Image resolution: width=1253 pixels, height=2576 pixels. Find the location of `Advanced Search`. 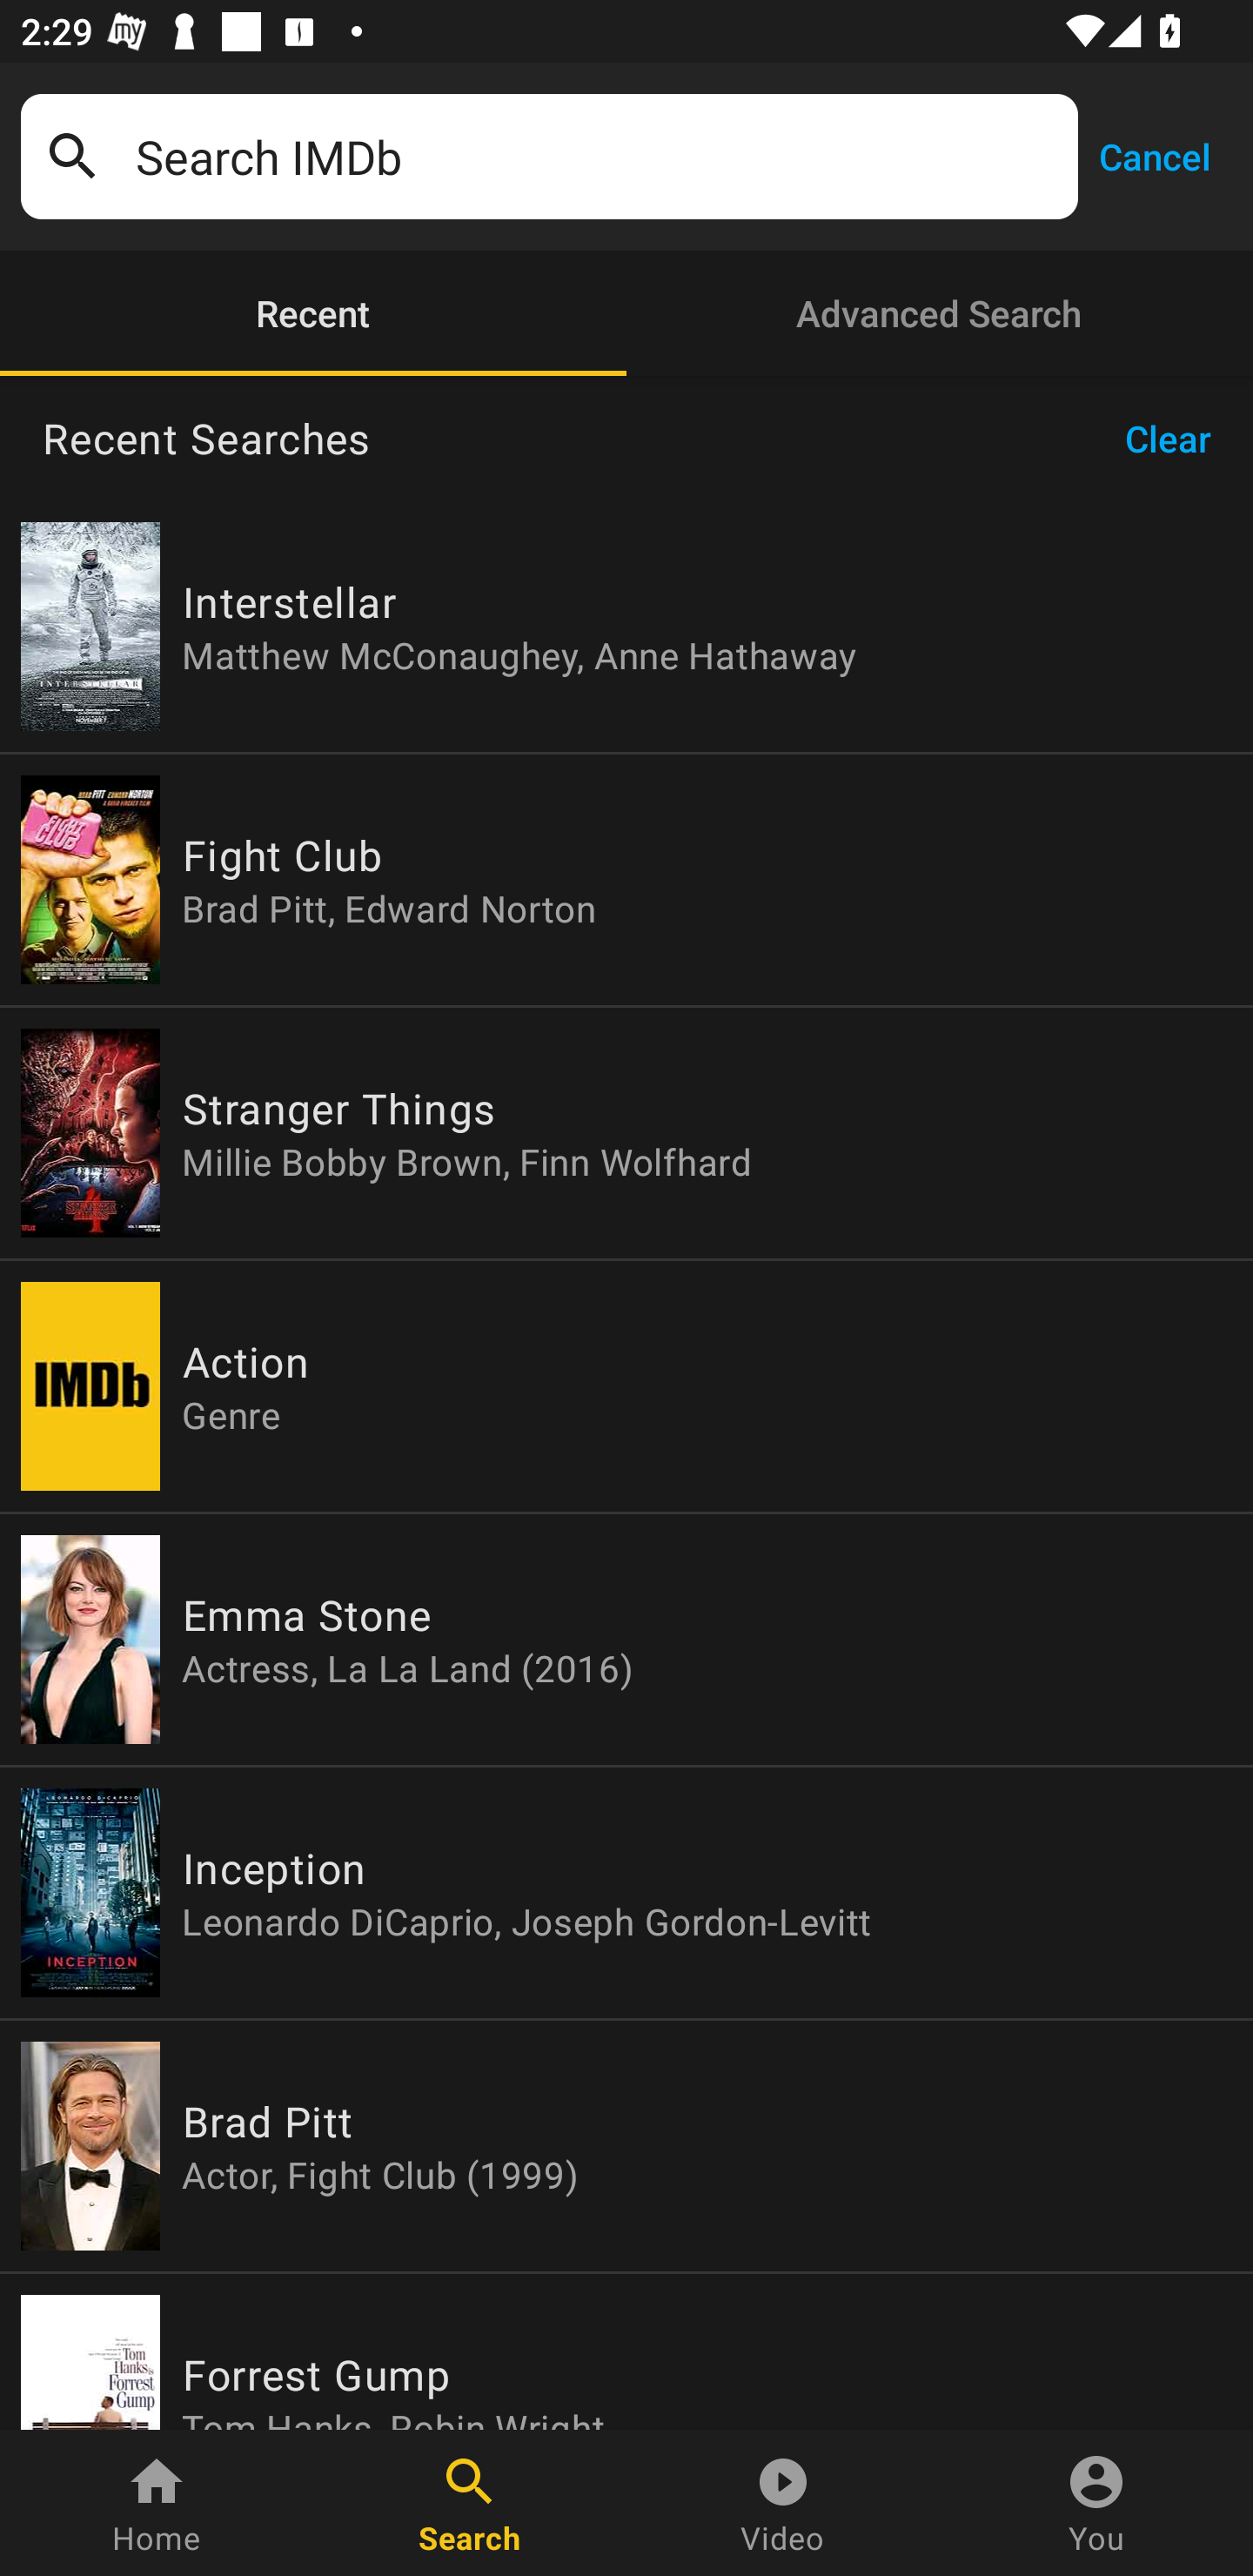

Advanced Search is located at coordinates (940, 313).